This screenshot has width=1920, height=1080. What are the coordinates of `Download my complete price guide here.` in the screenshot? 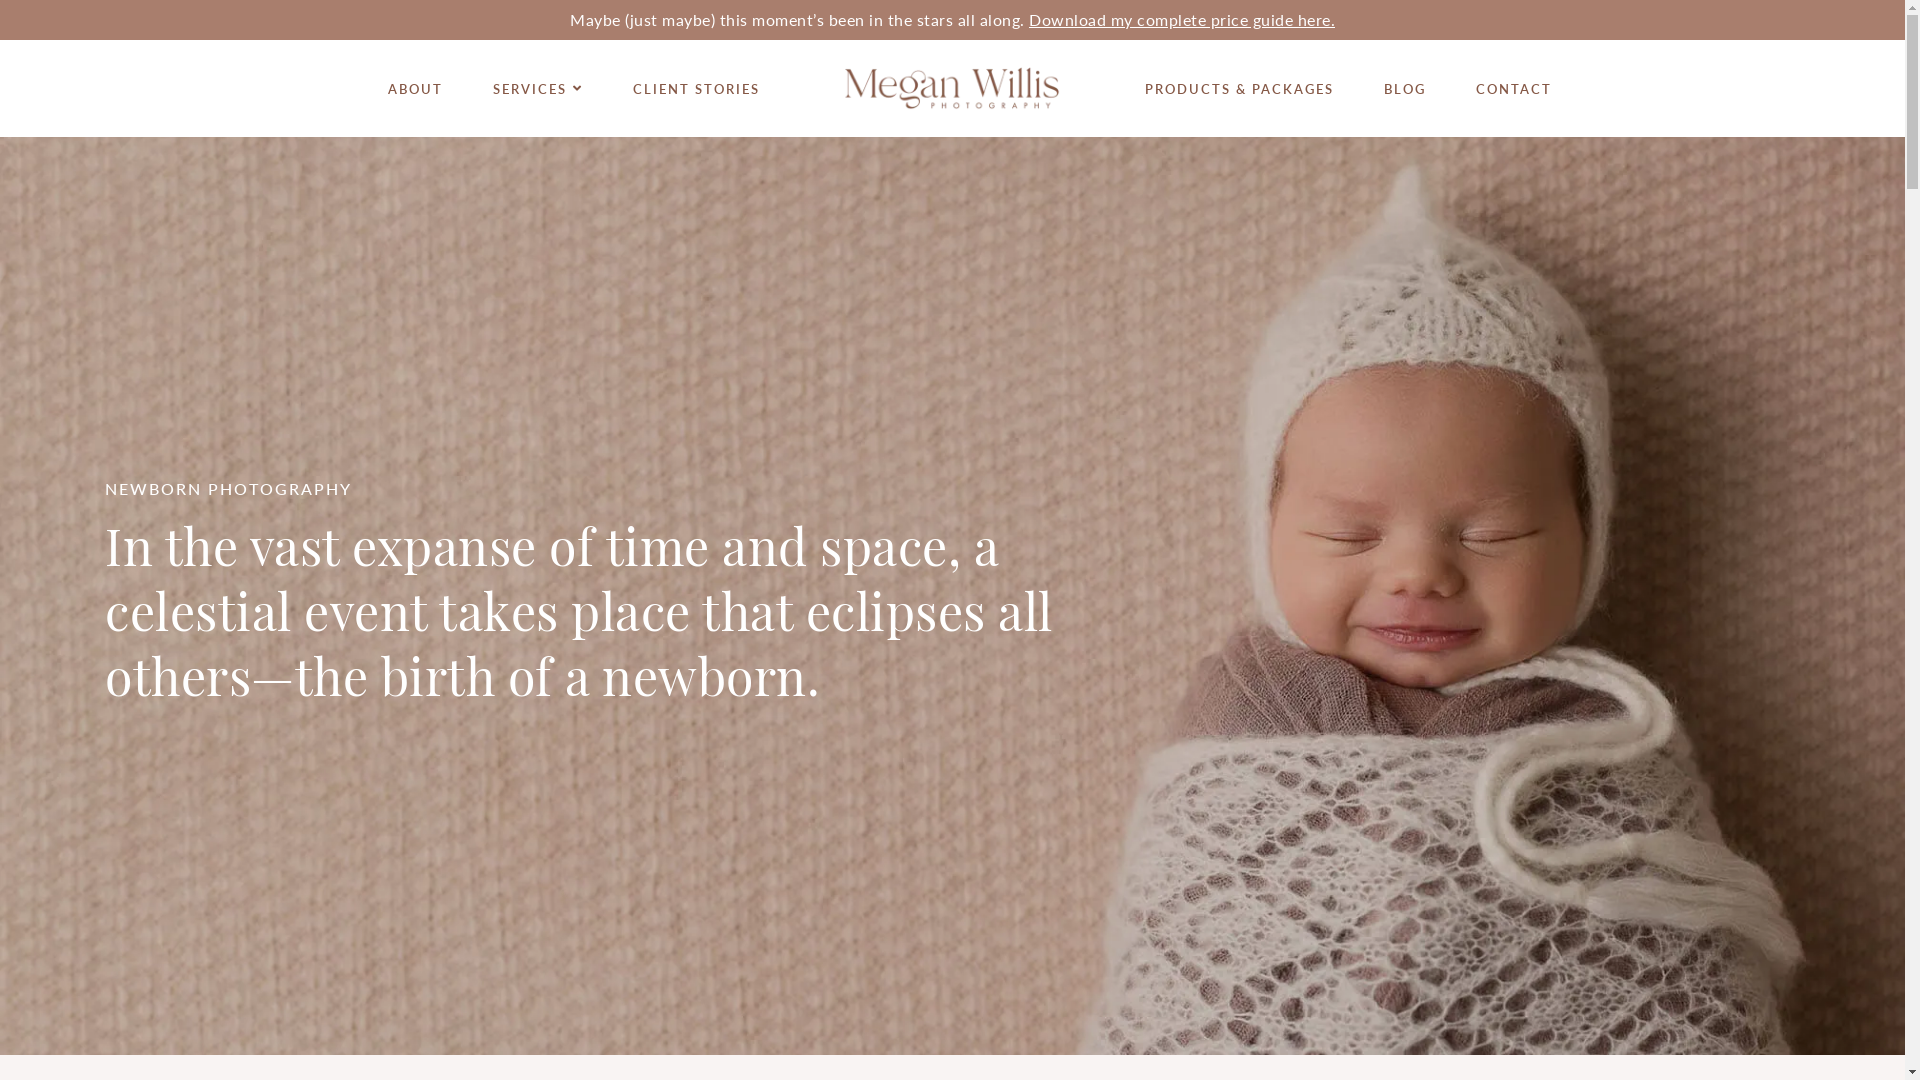 It's located at (1182, 20).